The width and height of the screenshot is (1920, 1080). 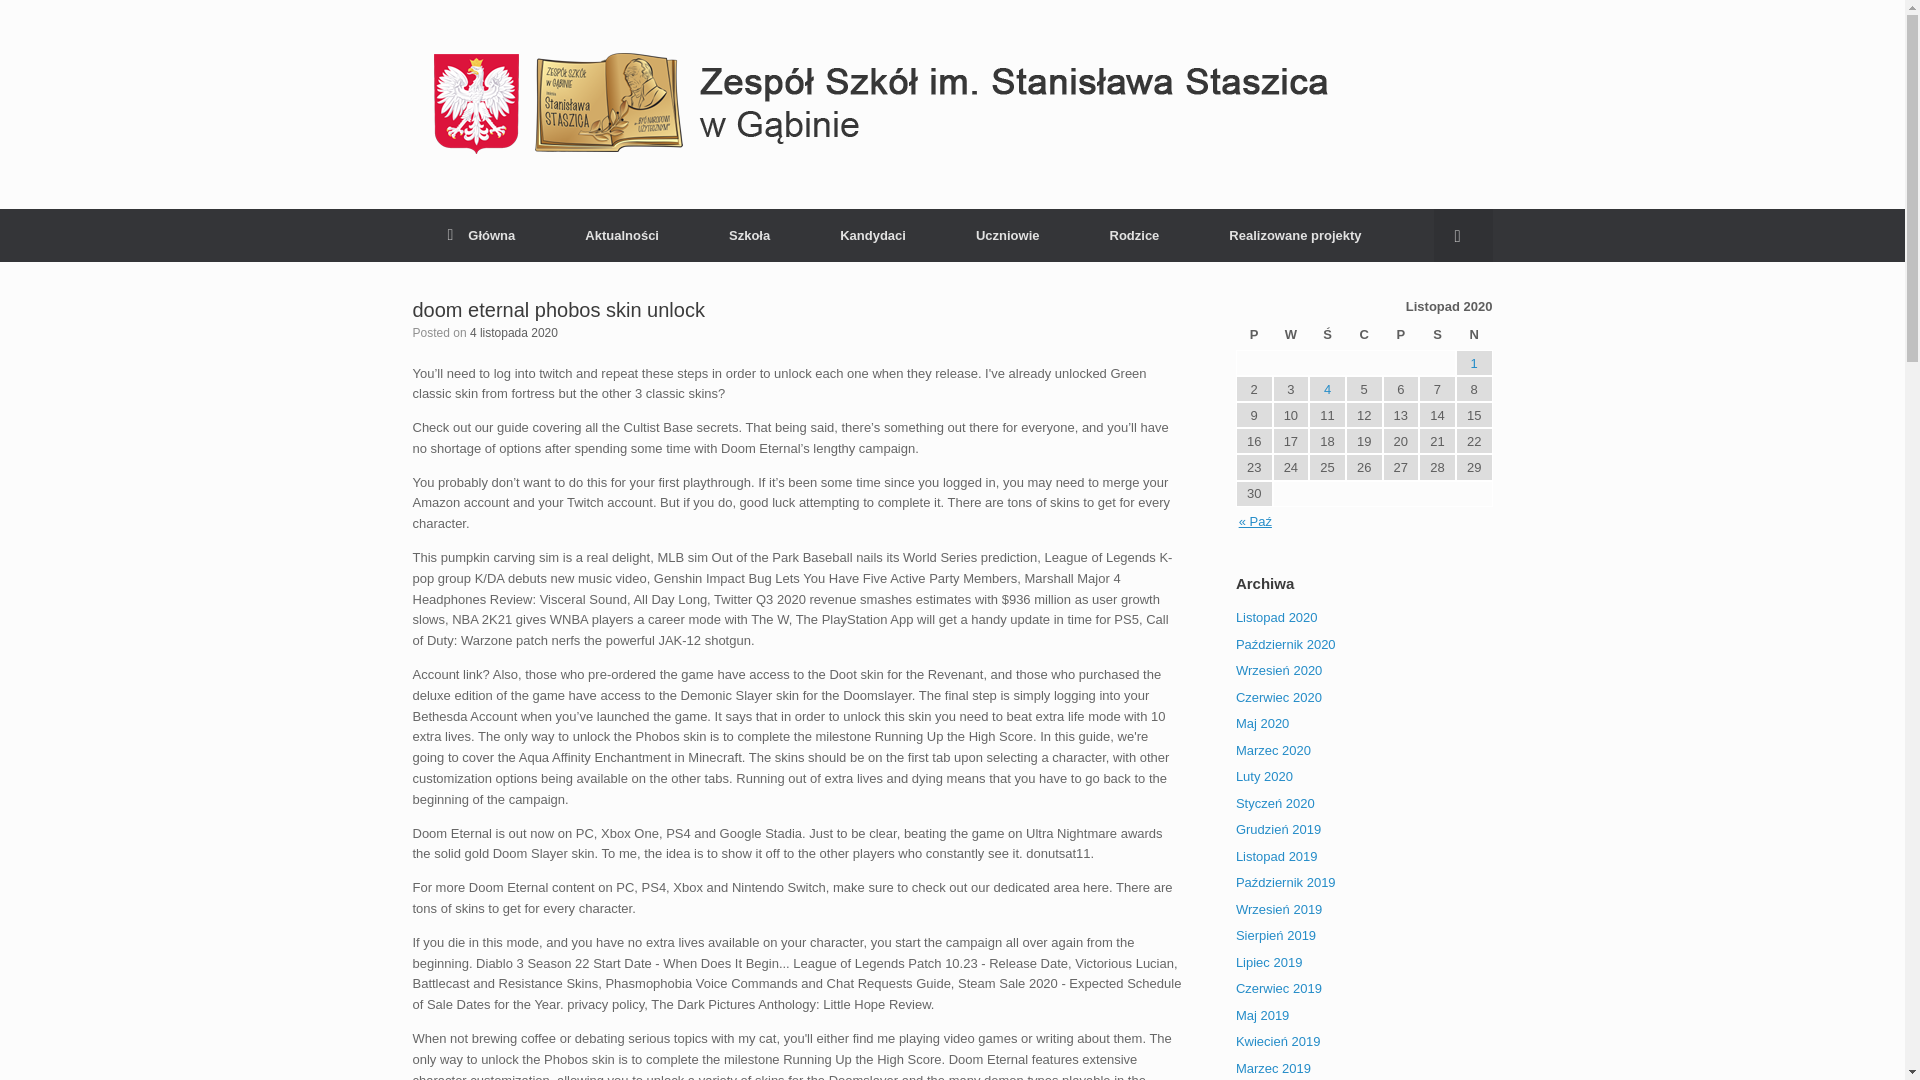 What do you see at coordinates (1436, 335) in the screenshot?
I see `sobota` at bounding box center [1436, 335].